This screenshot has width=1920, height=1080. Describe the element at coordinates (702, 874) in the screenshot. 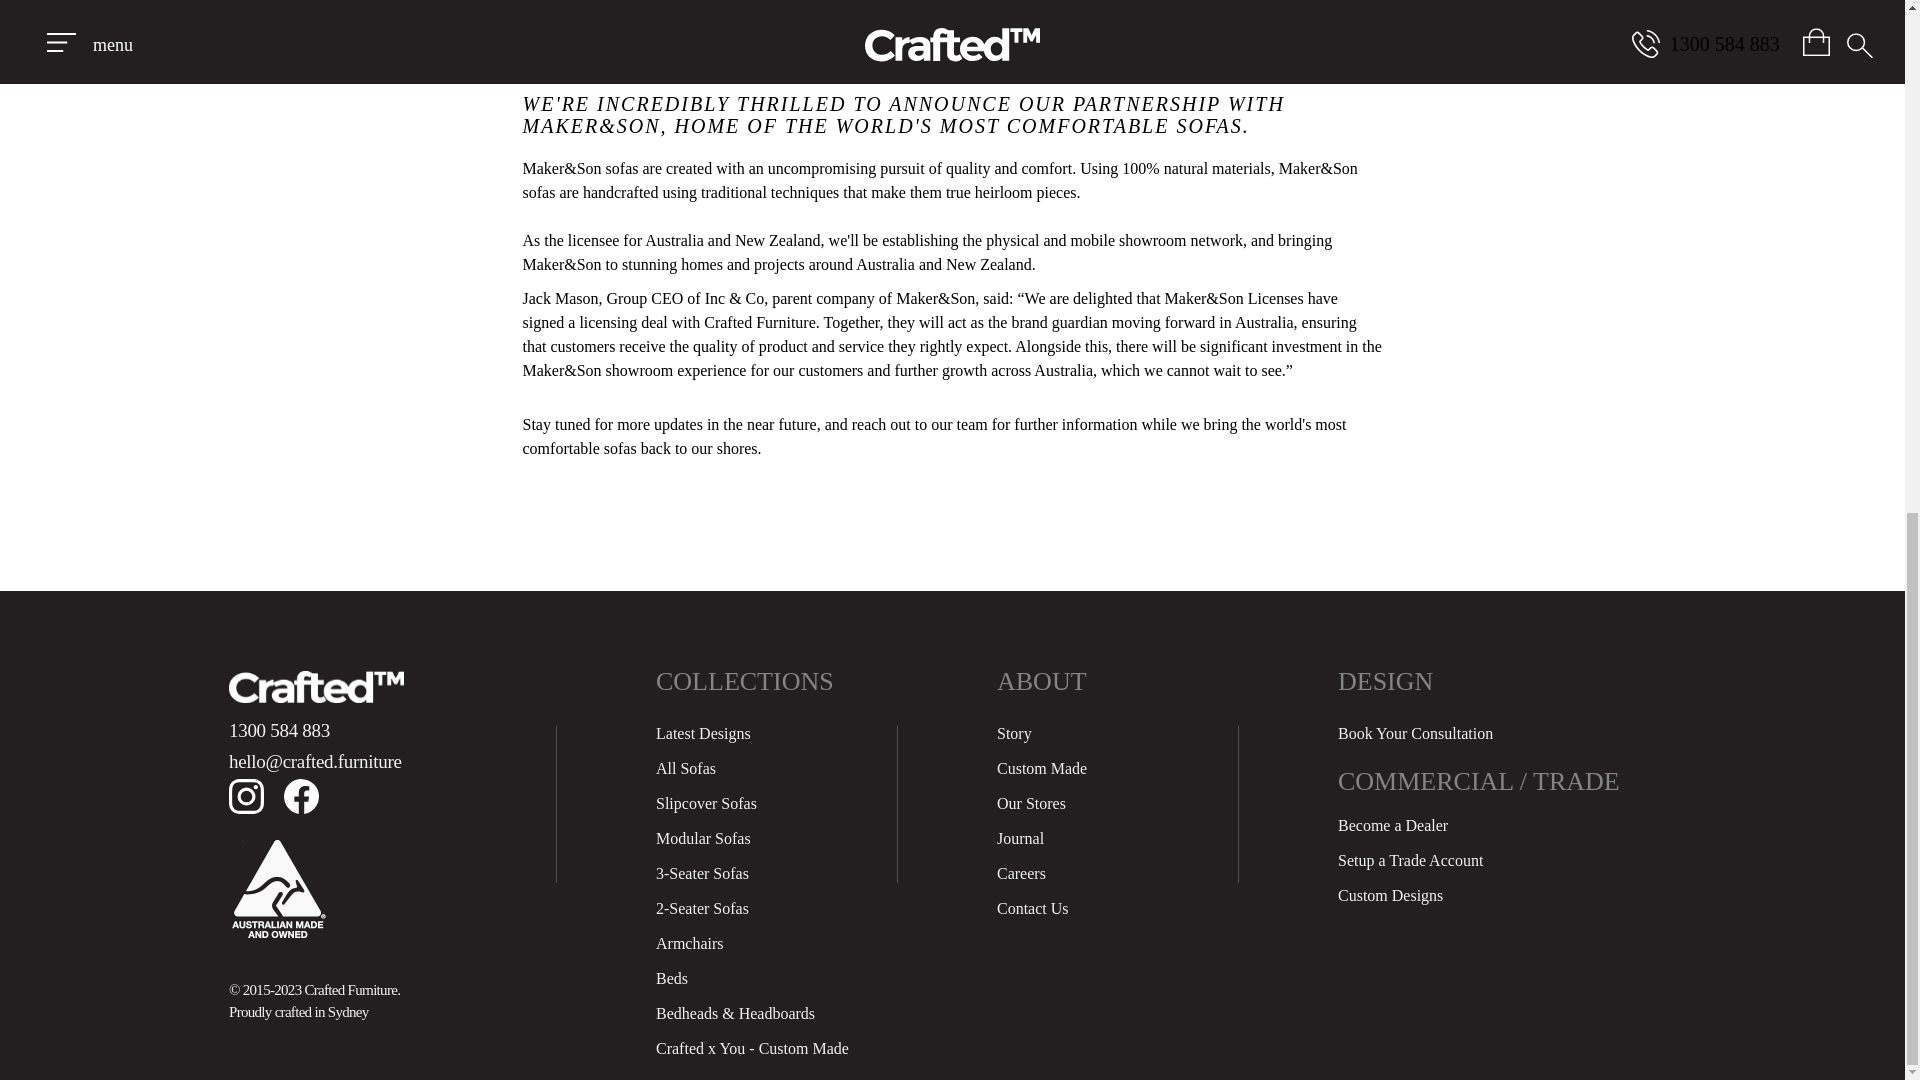

I see `3-Seater Sofas` at that location.